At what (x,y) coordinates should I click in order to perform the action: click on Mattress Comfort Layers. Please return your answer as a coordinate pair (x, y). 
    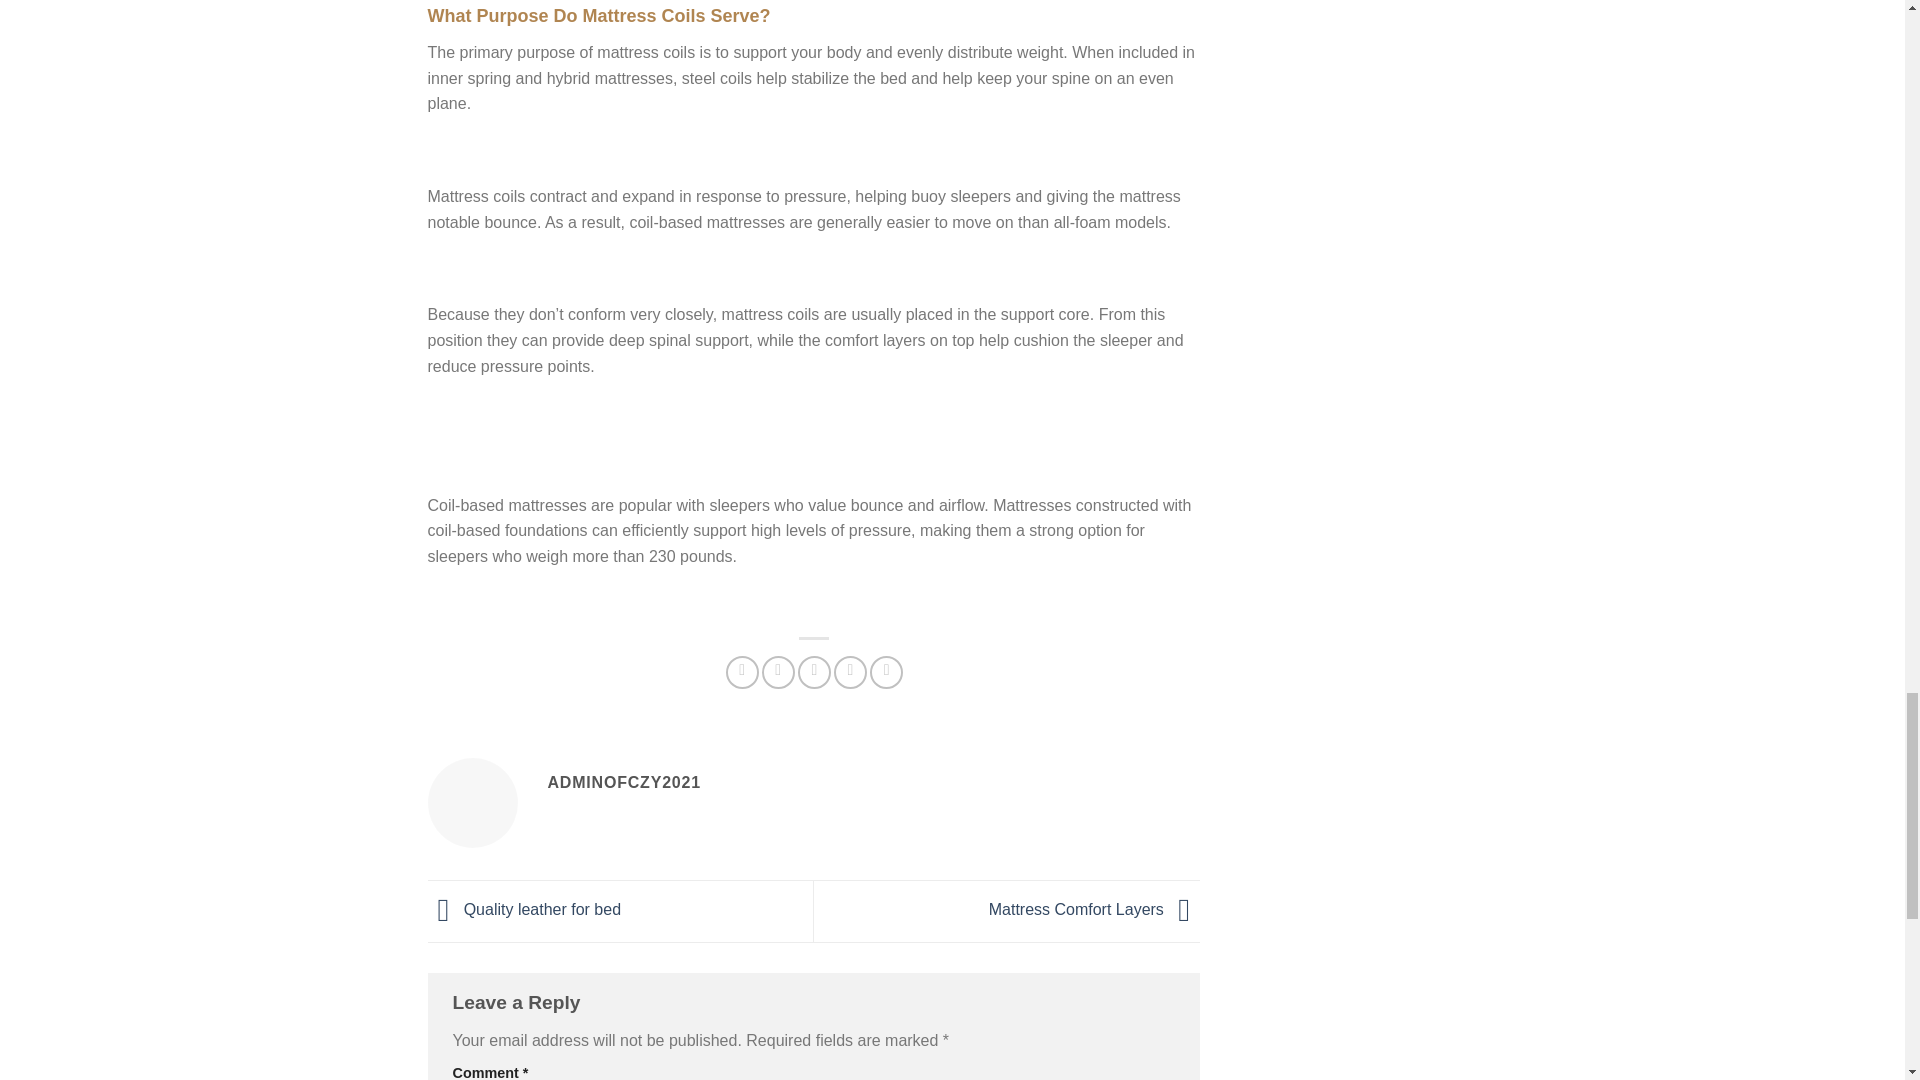
    Looking at the image, I should click on (1094, 909).